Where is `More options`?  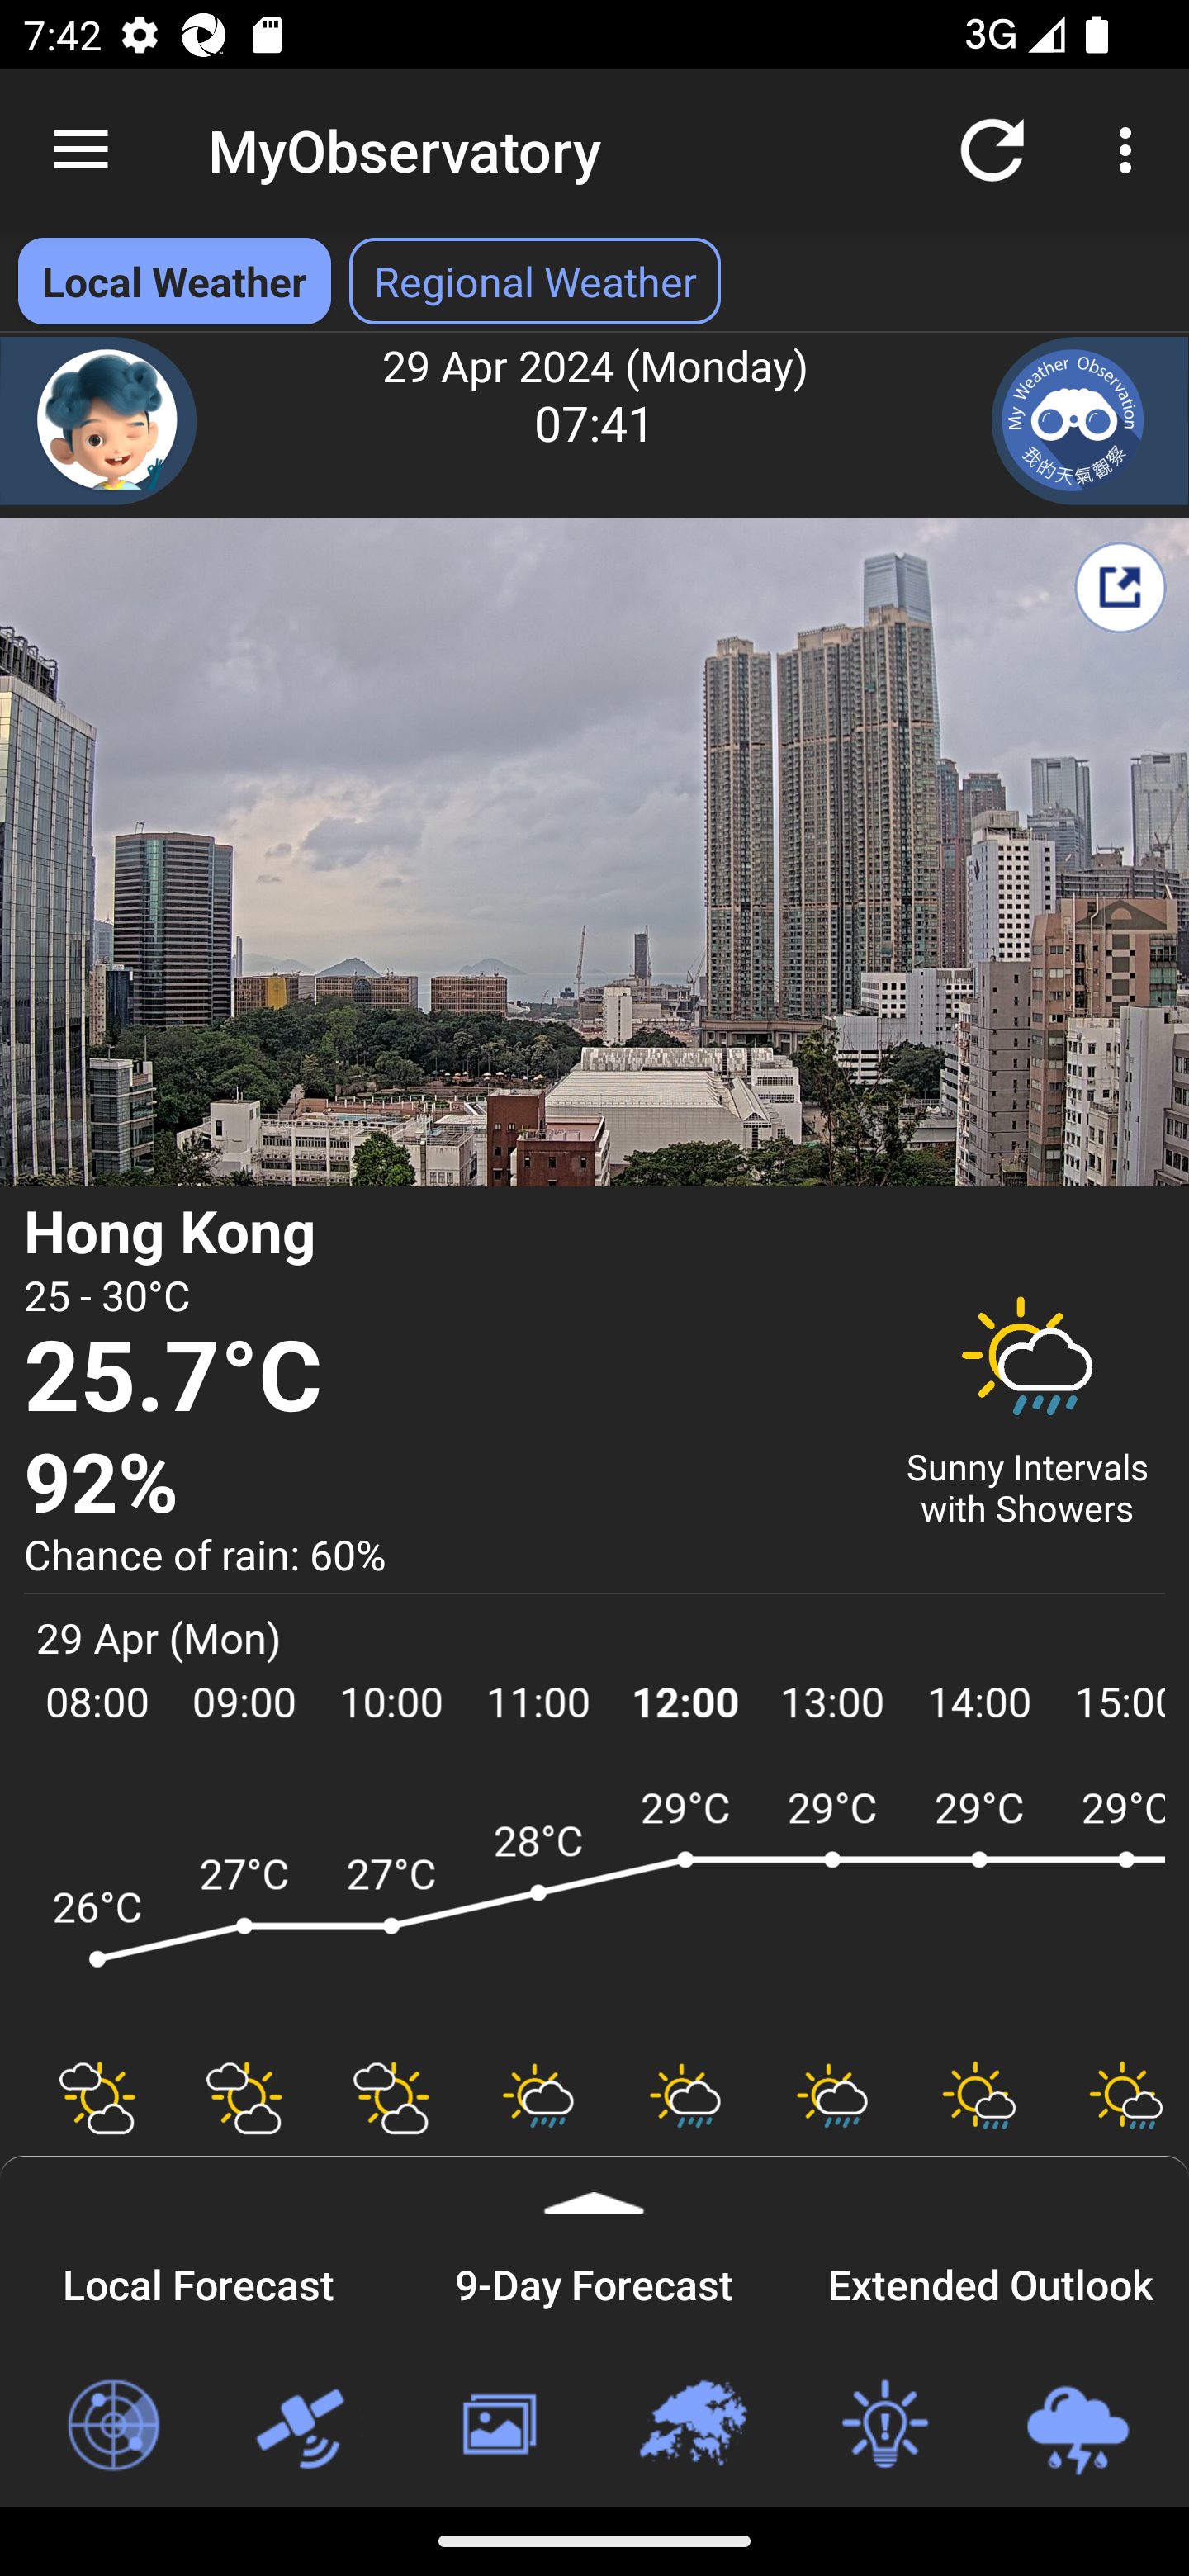
More options is located at coordinates (1131, 149).